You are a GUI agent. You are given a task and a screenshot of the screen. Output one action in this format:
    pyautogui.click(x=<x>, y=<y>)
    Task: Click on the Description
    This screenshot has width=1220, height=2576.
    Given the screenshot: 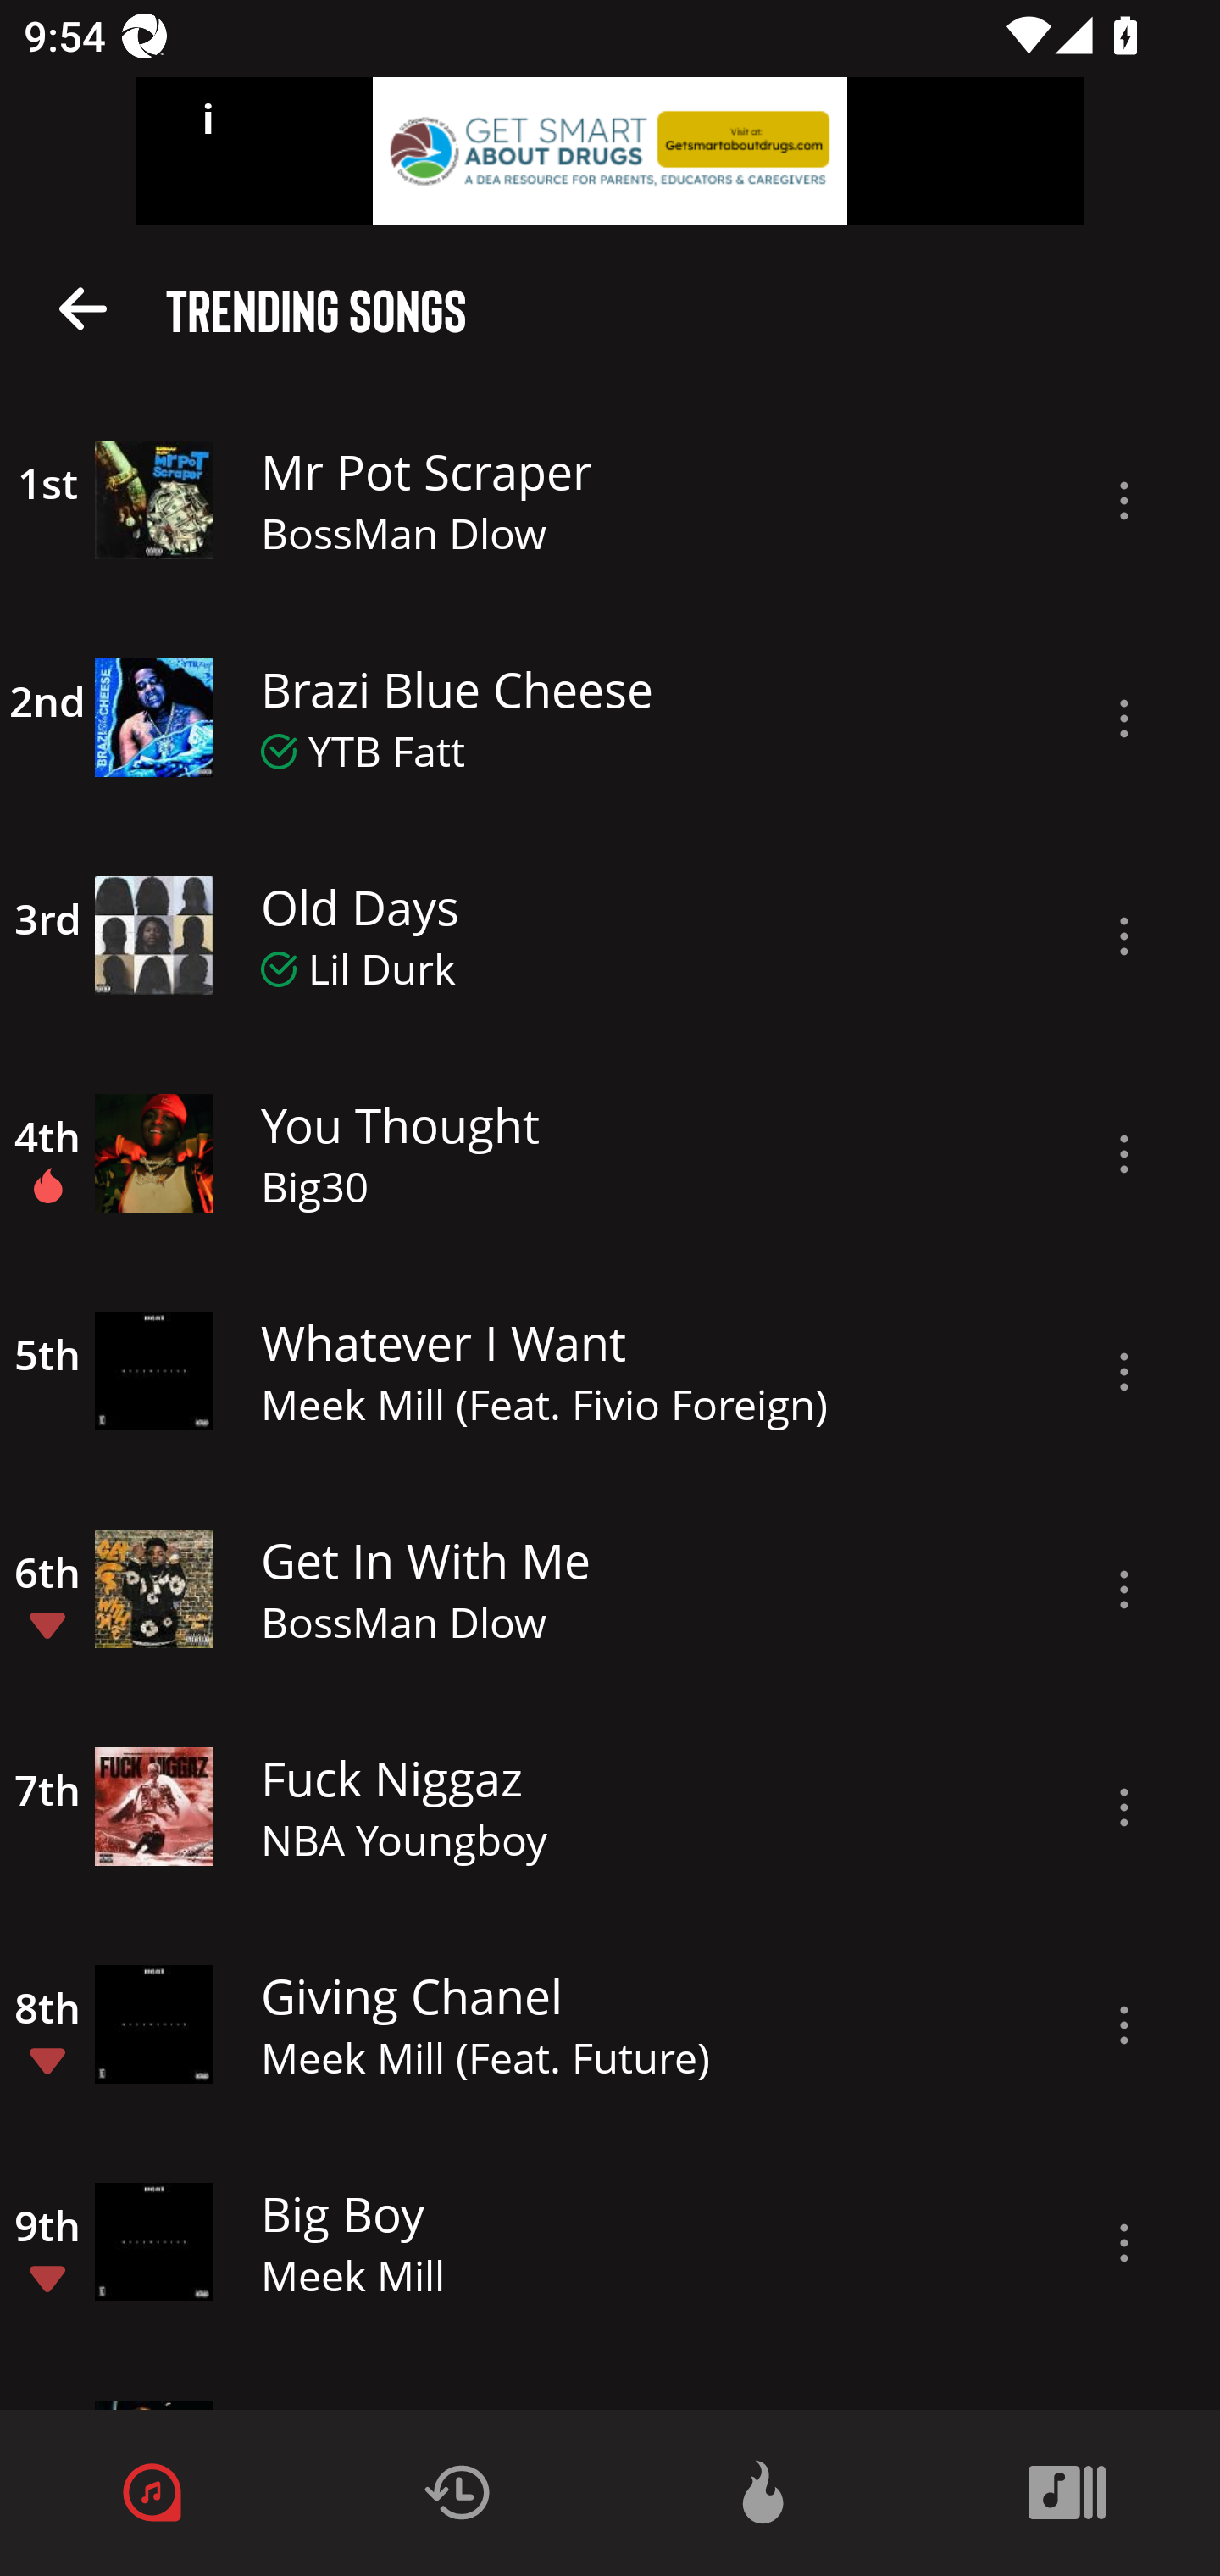 What is the action you would take?
    pyautogui.click(x=1124, y=2025)
    